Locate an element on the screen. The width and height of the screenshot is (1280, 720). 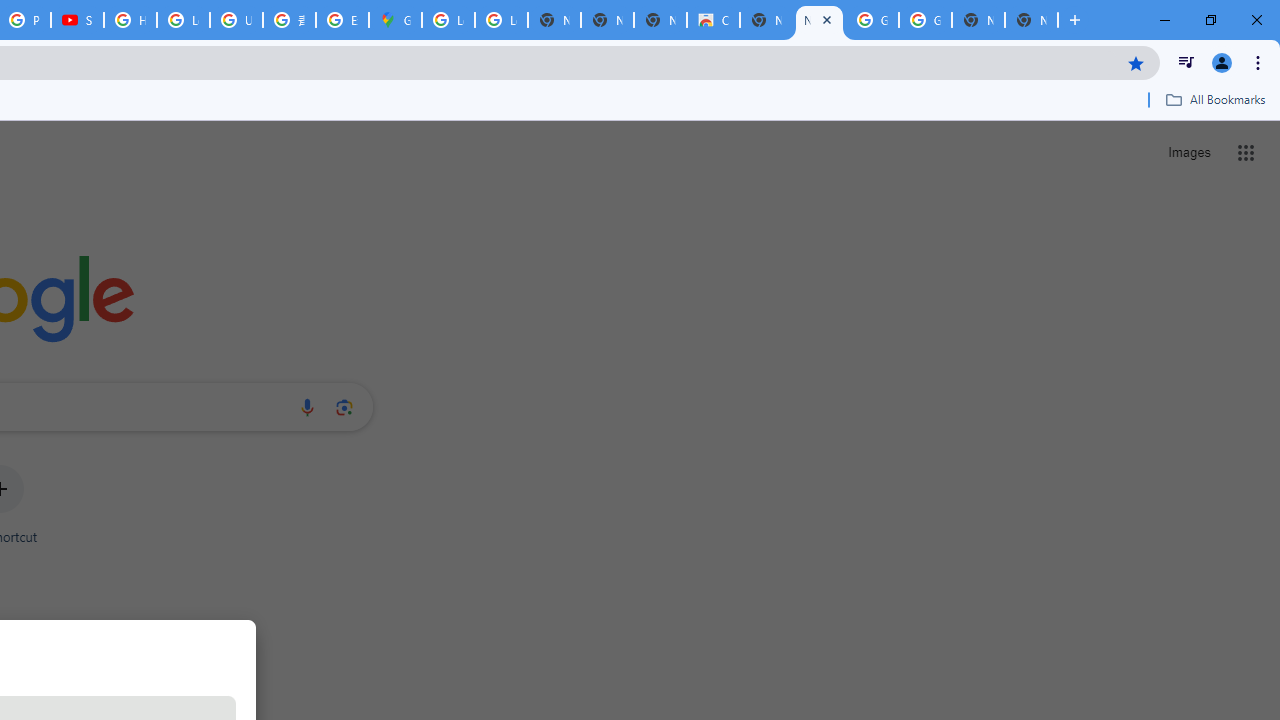
All Bookmarks is located at coordinates (1215, 99).